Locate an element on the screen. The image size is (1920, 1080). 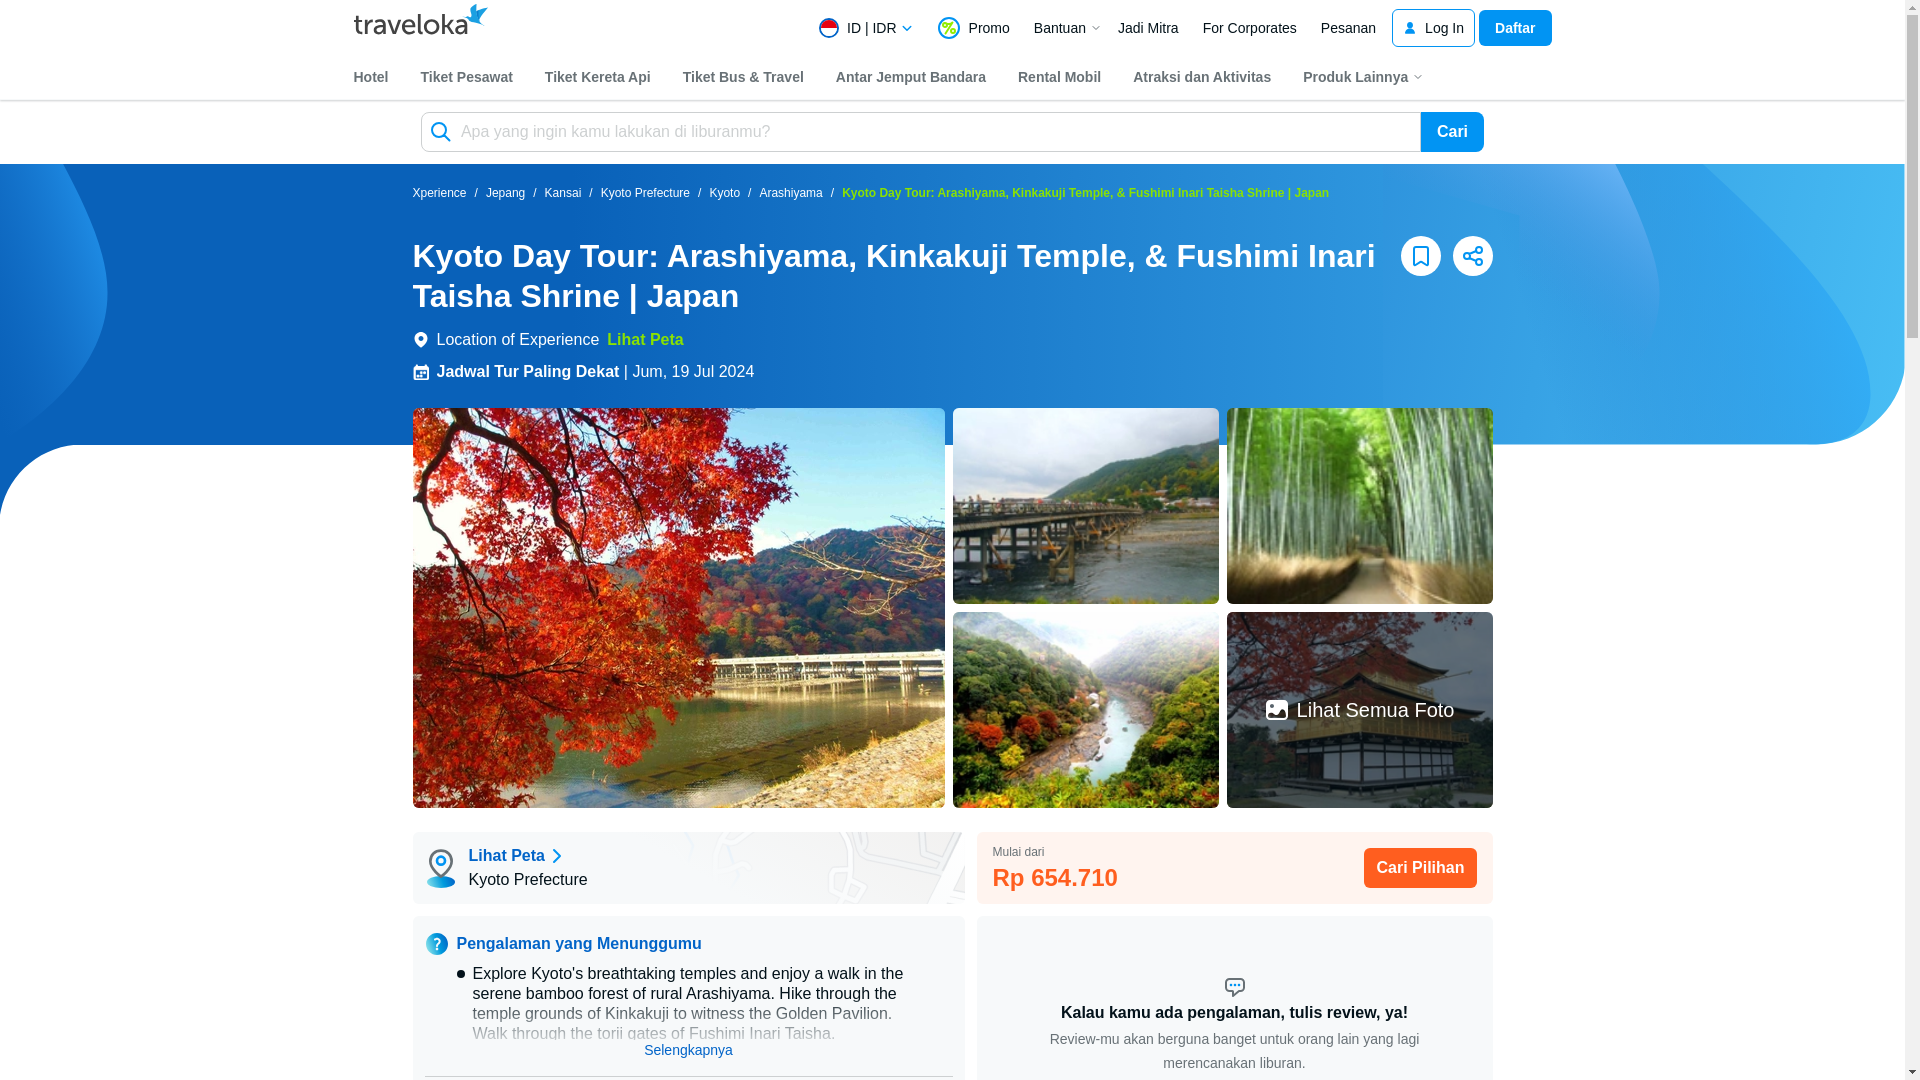
Jepang is located at coordinates (504, 194).